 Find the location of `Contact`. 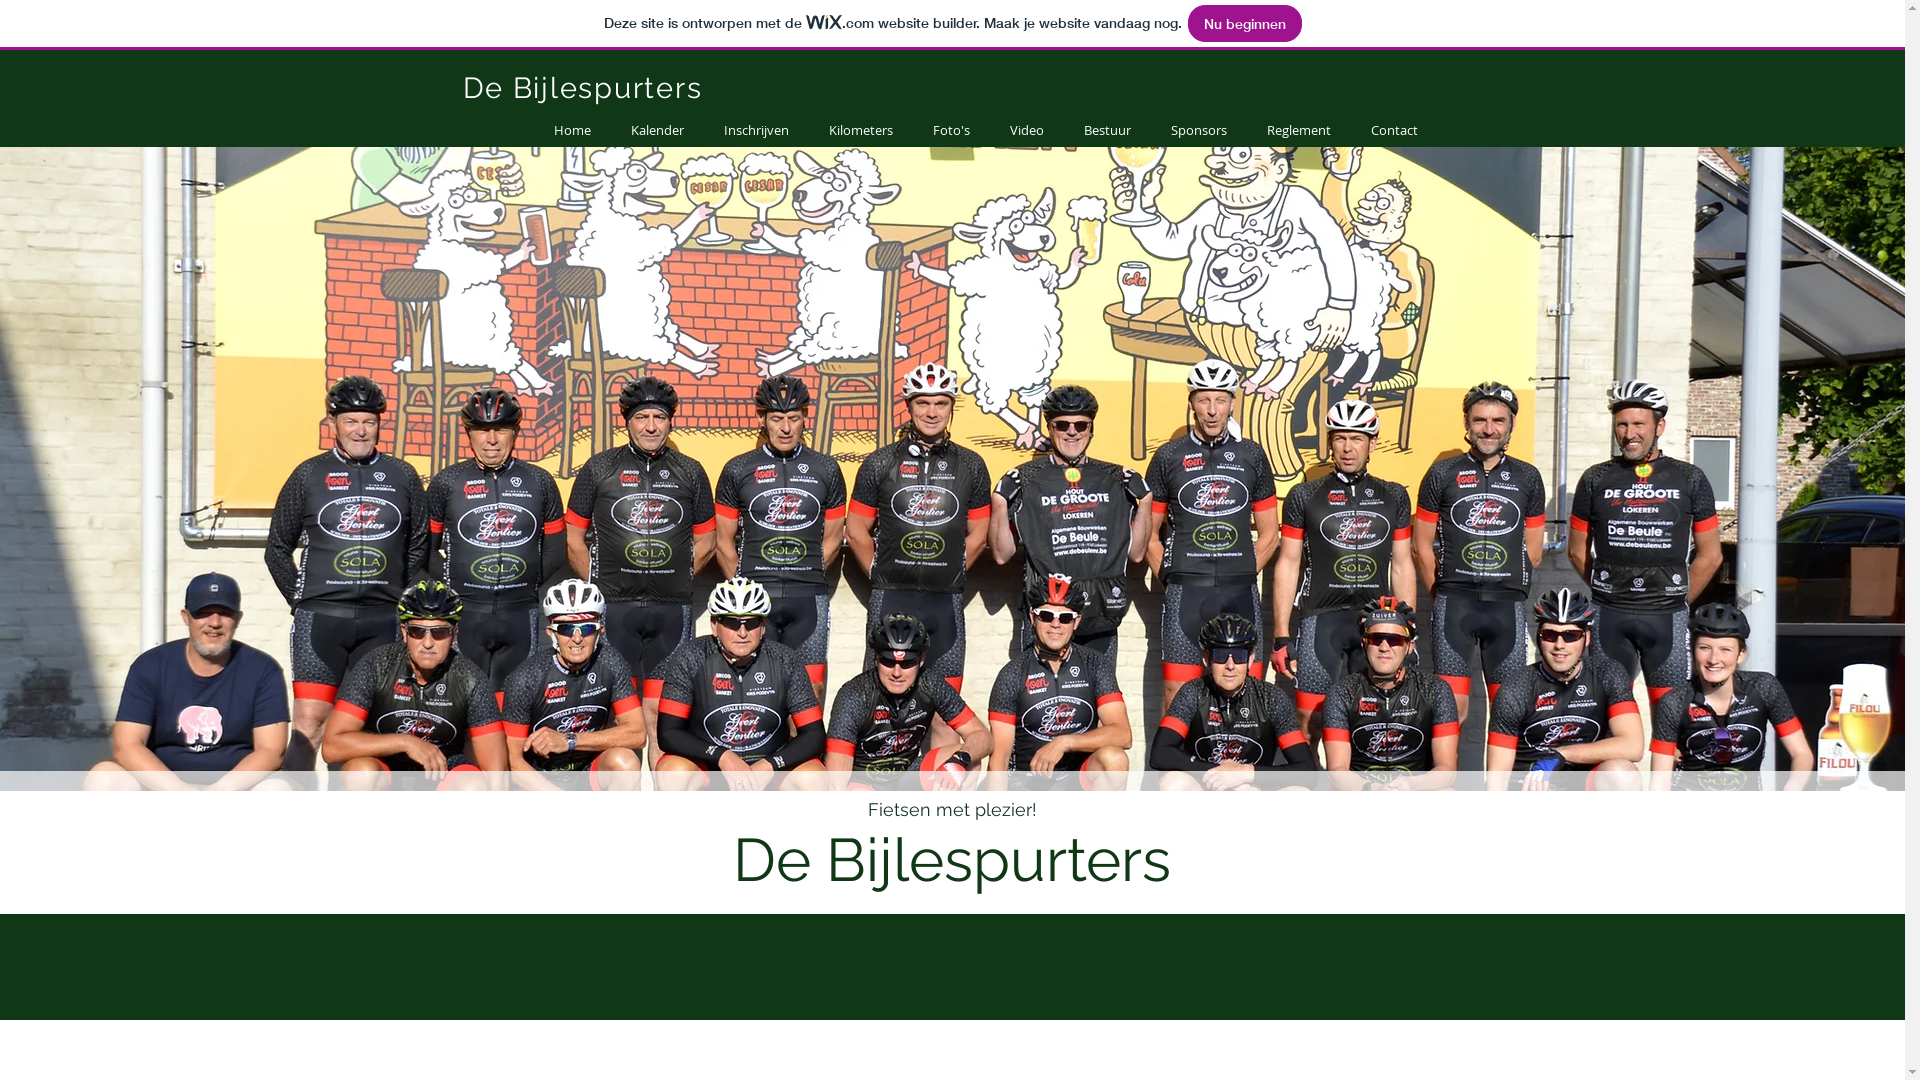

Contact is located at coordinates (1394, 130).